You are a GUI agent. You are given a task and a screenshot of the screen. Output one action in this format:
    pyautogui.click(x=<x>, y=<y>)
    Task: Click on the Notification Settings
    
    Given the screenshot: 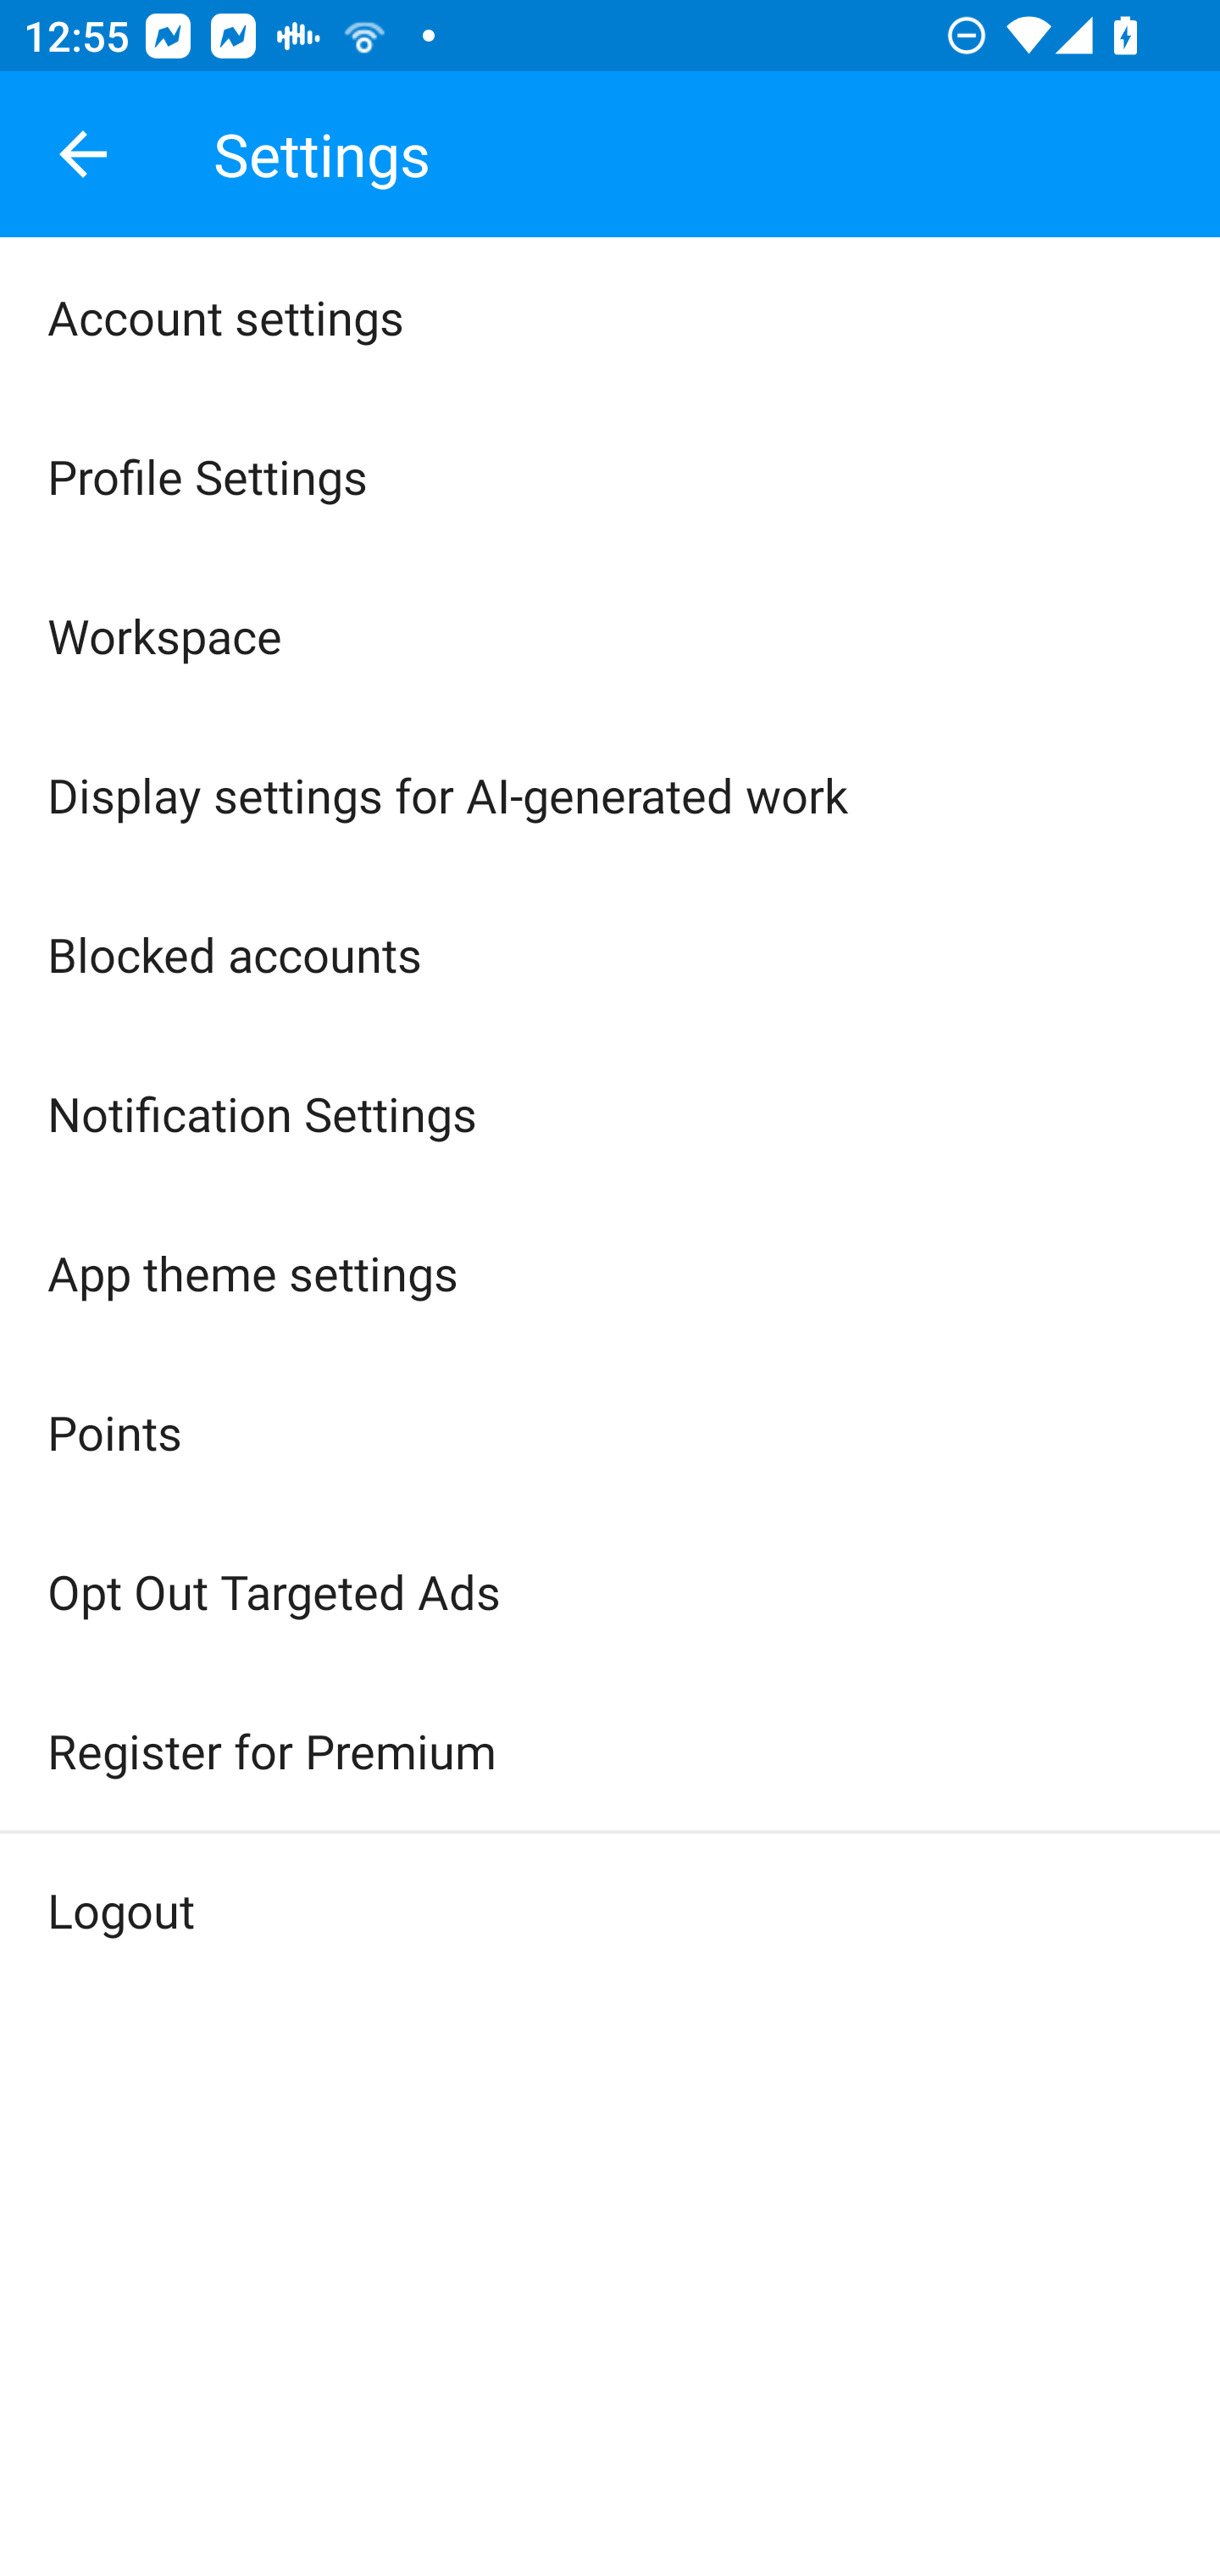 What is the action you would take?
    pyautogui.click(x=610, y=1113)
    